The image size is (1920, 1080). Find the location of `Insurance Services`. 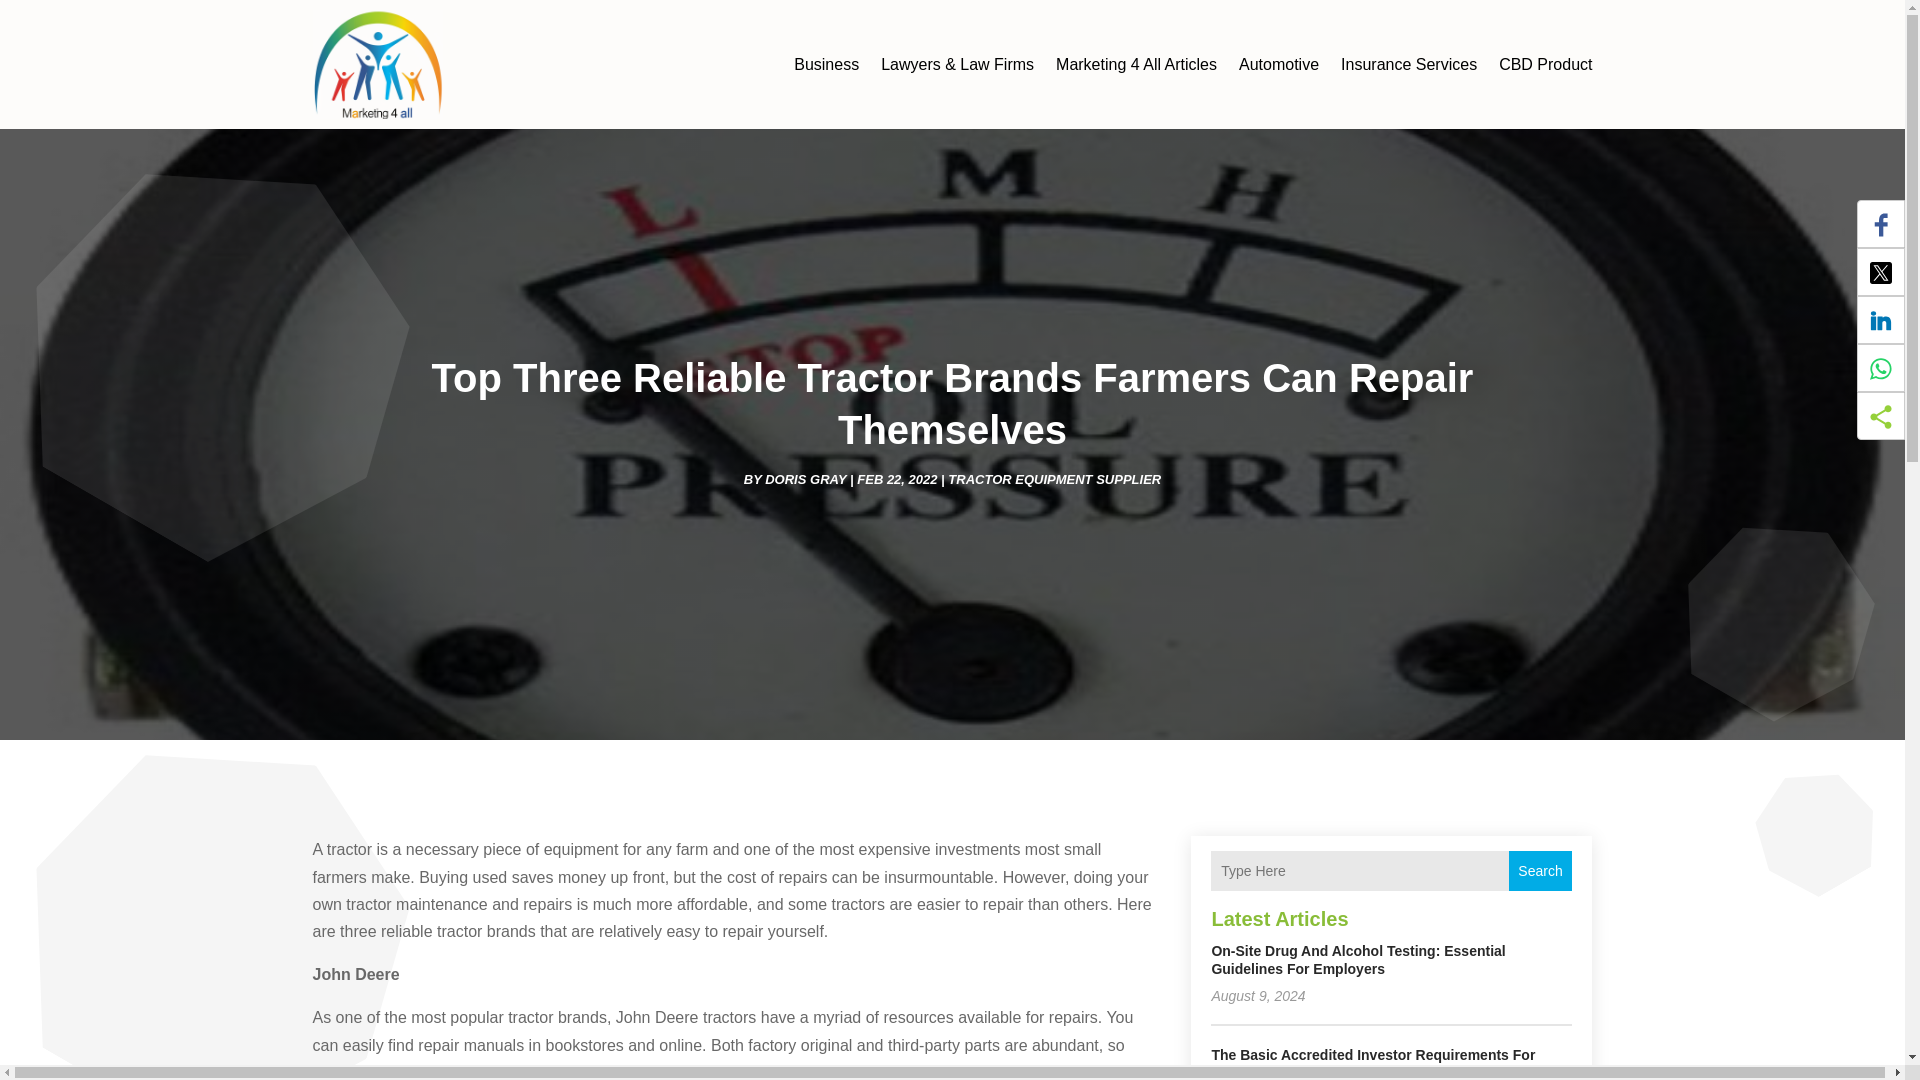

Insurance Services is located at coordinates (1408, 64).